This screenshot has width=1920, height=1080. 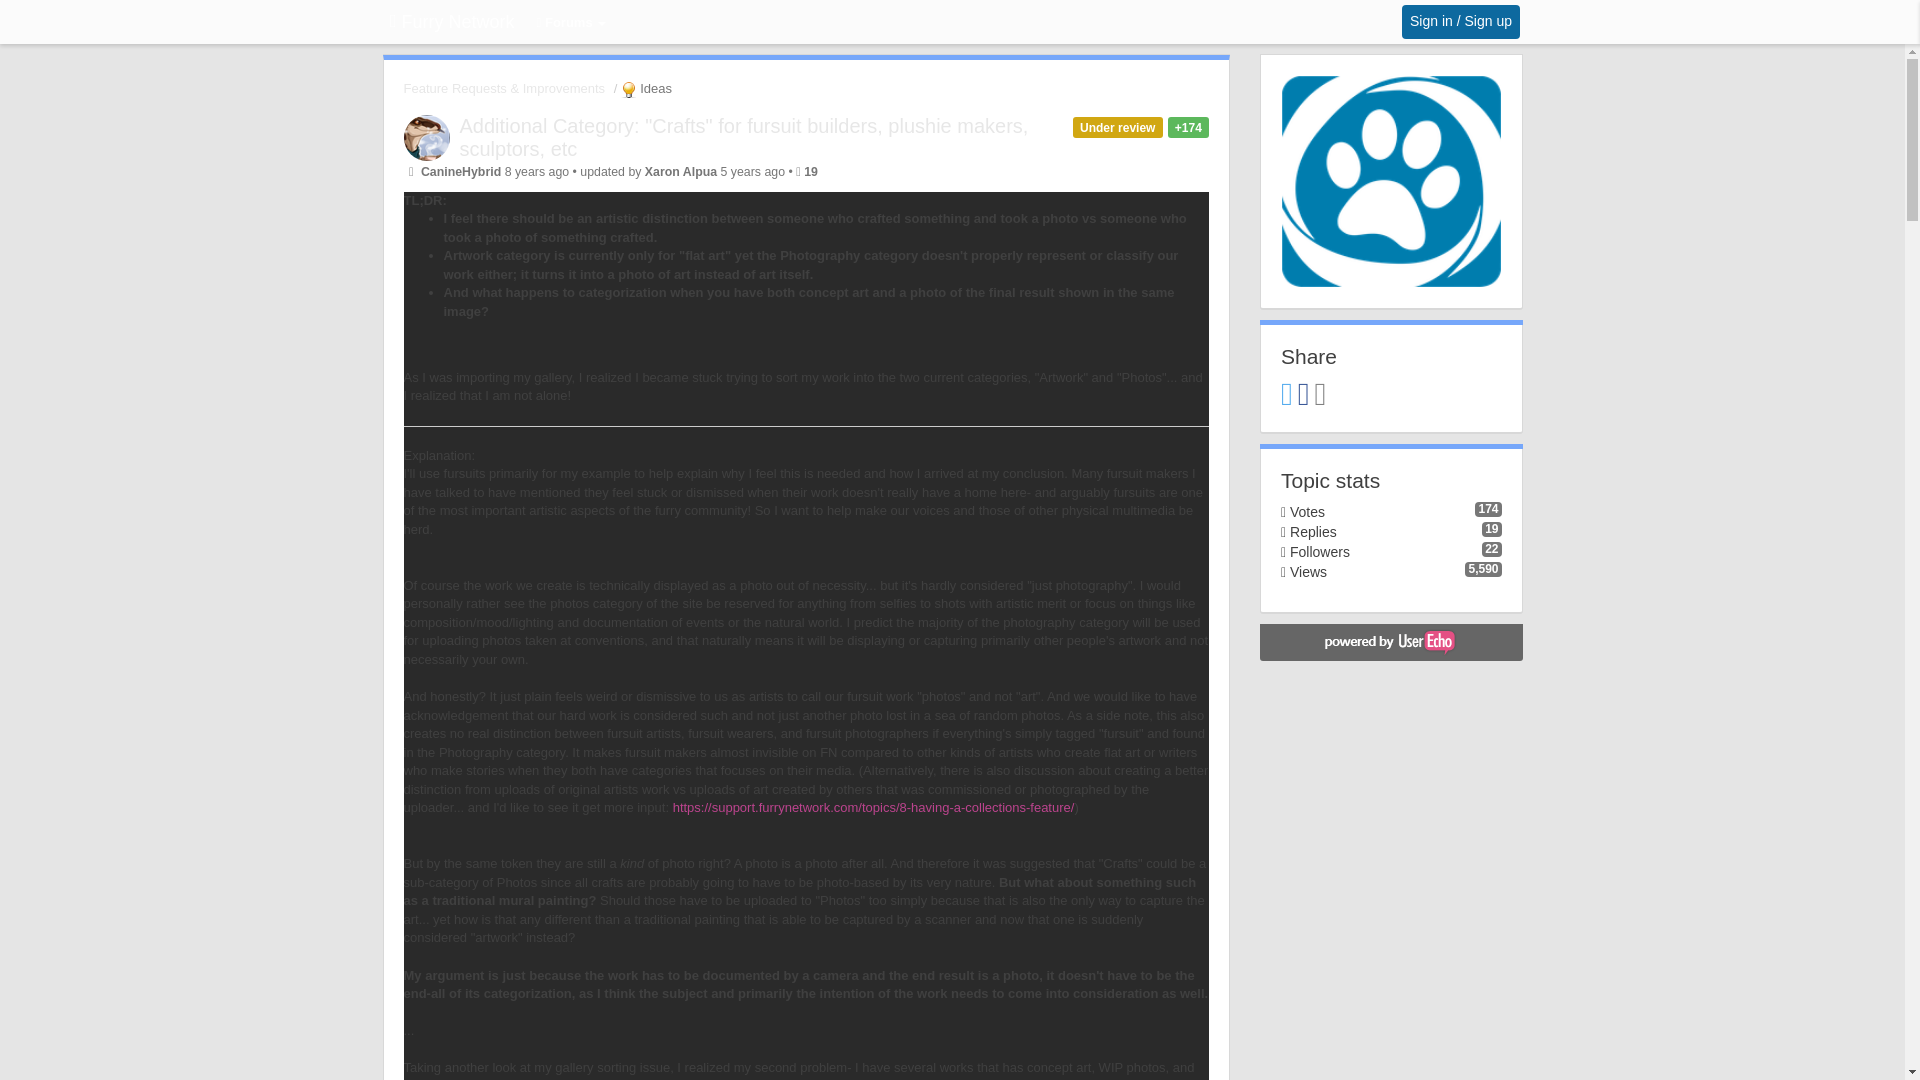 What do you see at coordinates (680, 172) in the screenshot?
I see `Xaron Alpua` at bounding box center [680, 172].